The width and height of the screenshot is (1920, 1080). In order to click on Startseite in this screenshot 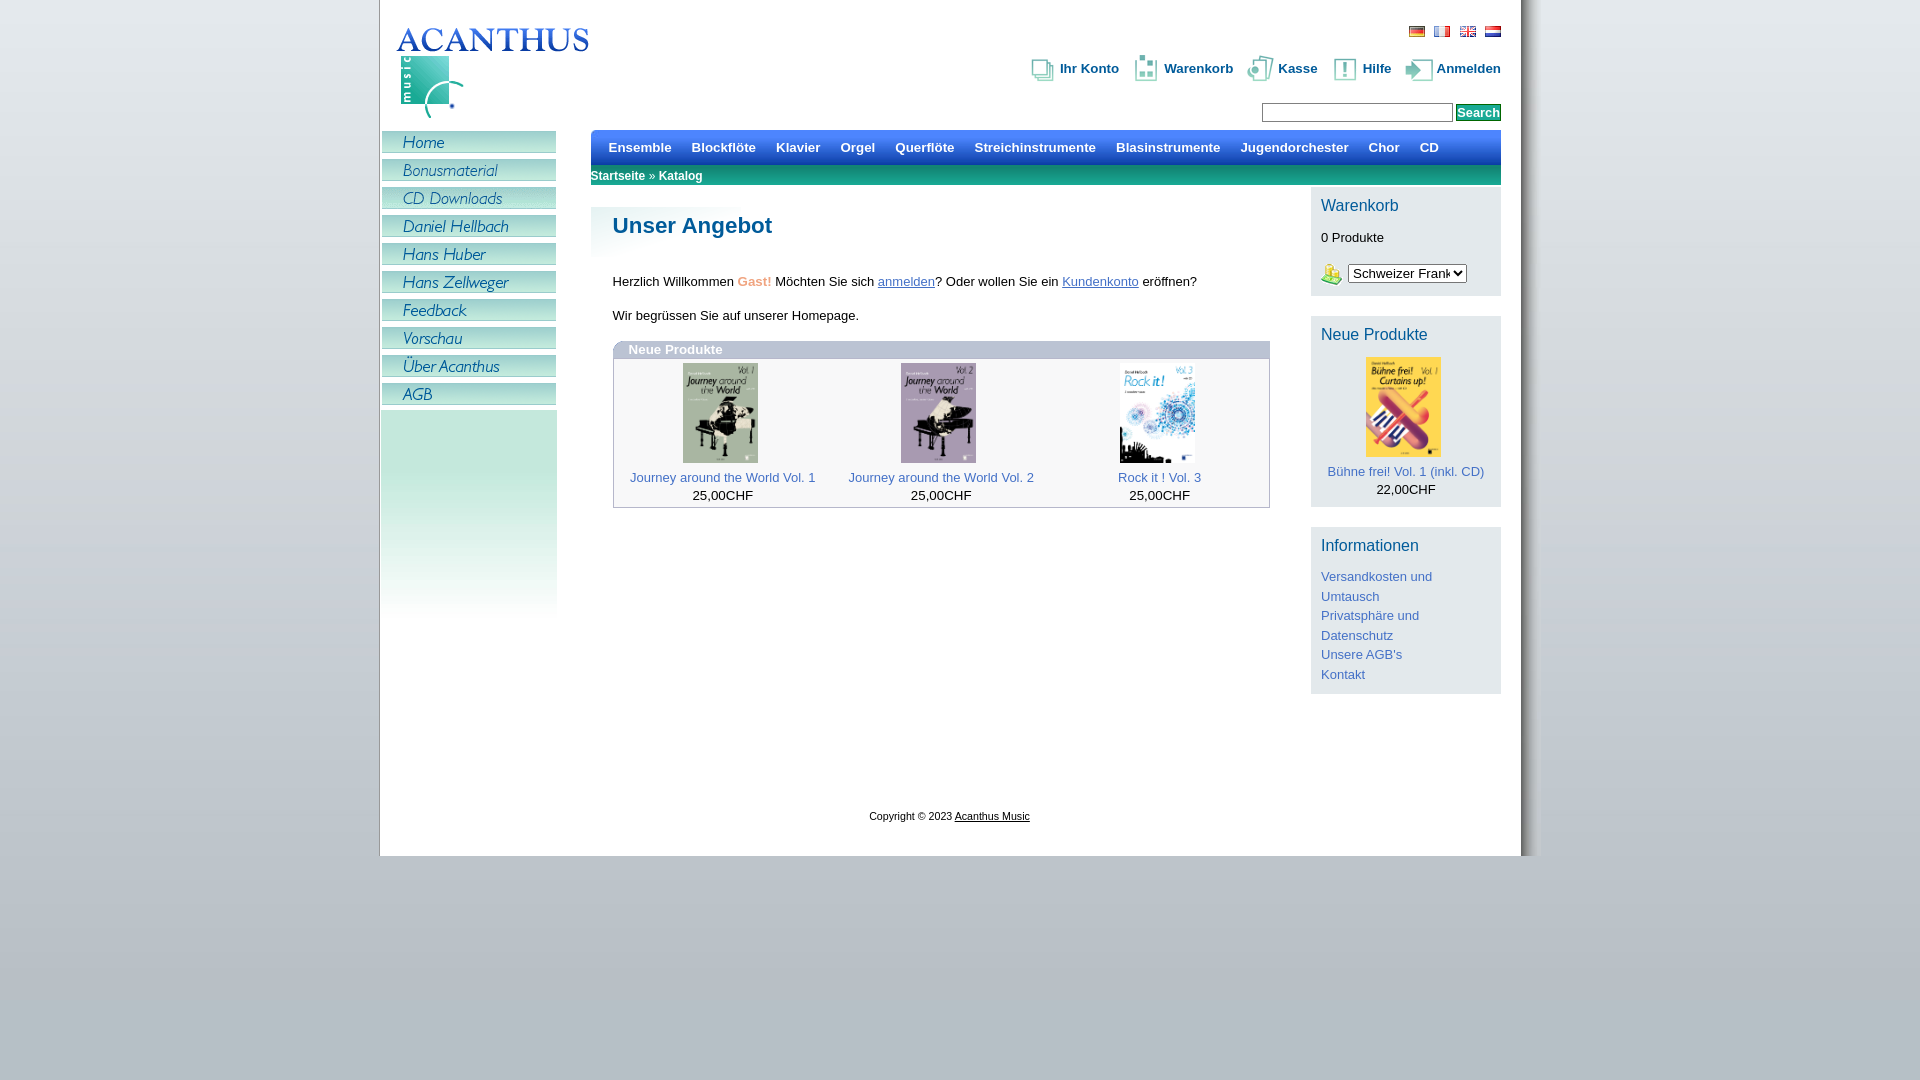, I will do `click(618, 176)`.